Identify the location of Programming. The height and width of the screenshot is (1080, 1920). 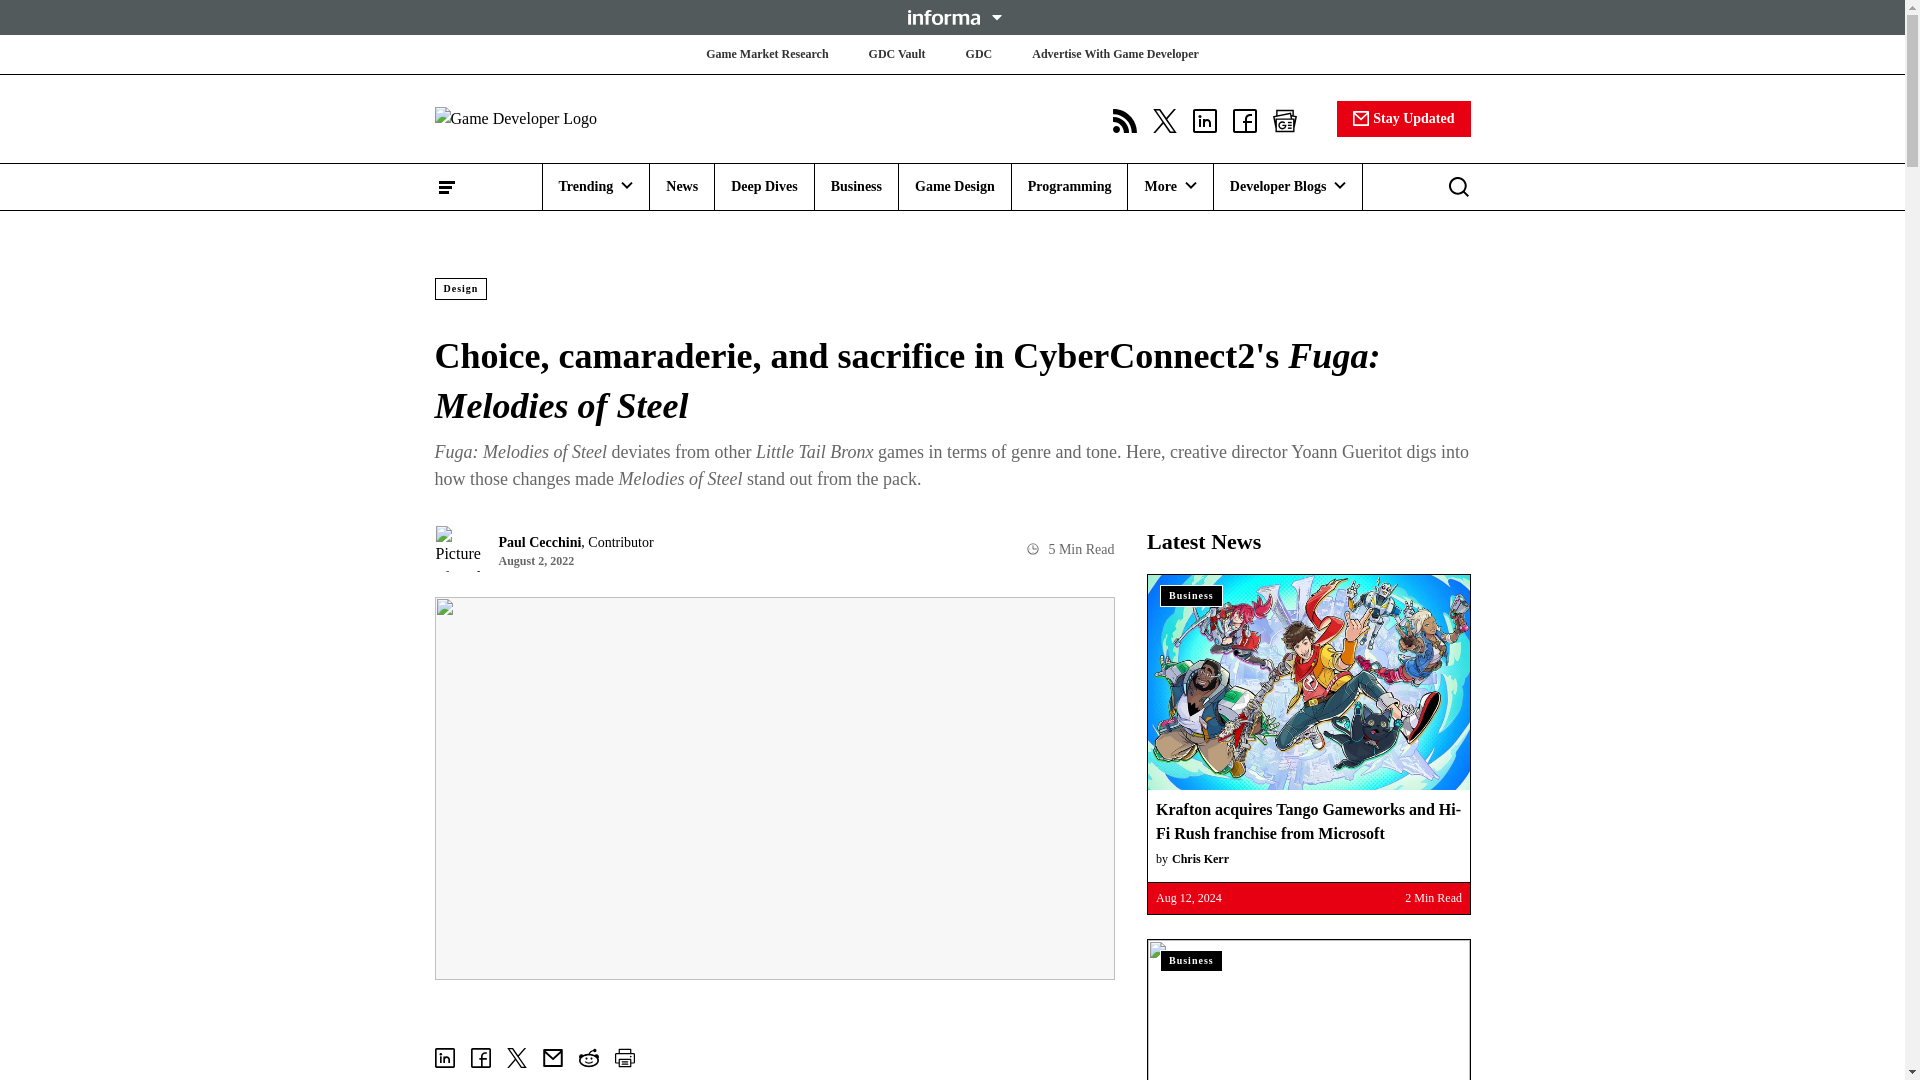
(1069, 186).